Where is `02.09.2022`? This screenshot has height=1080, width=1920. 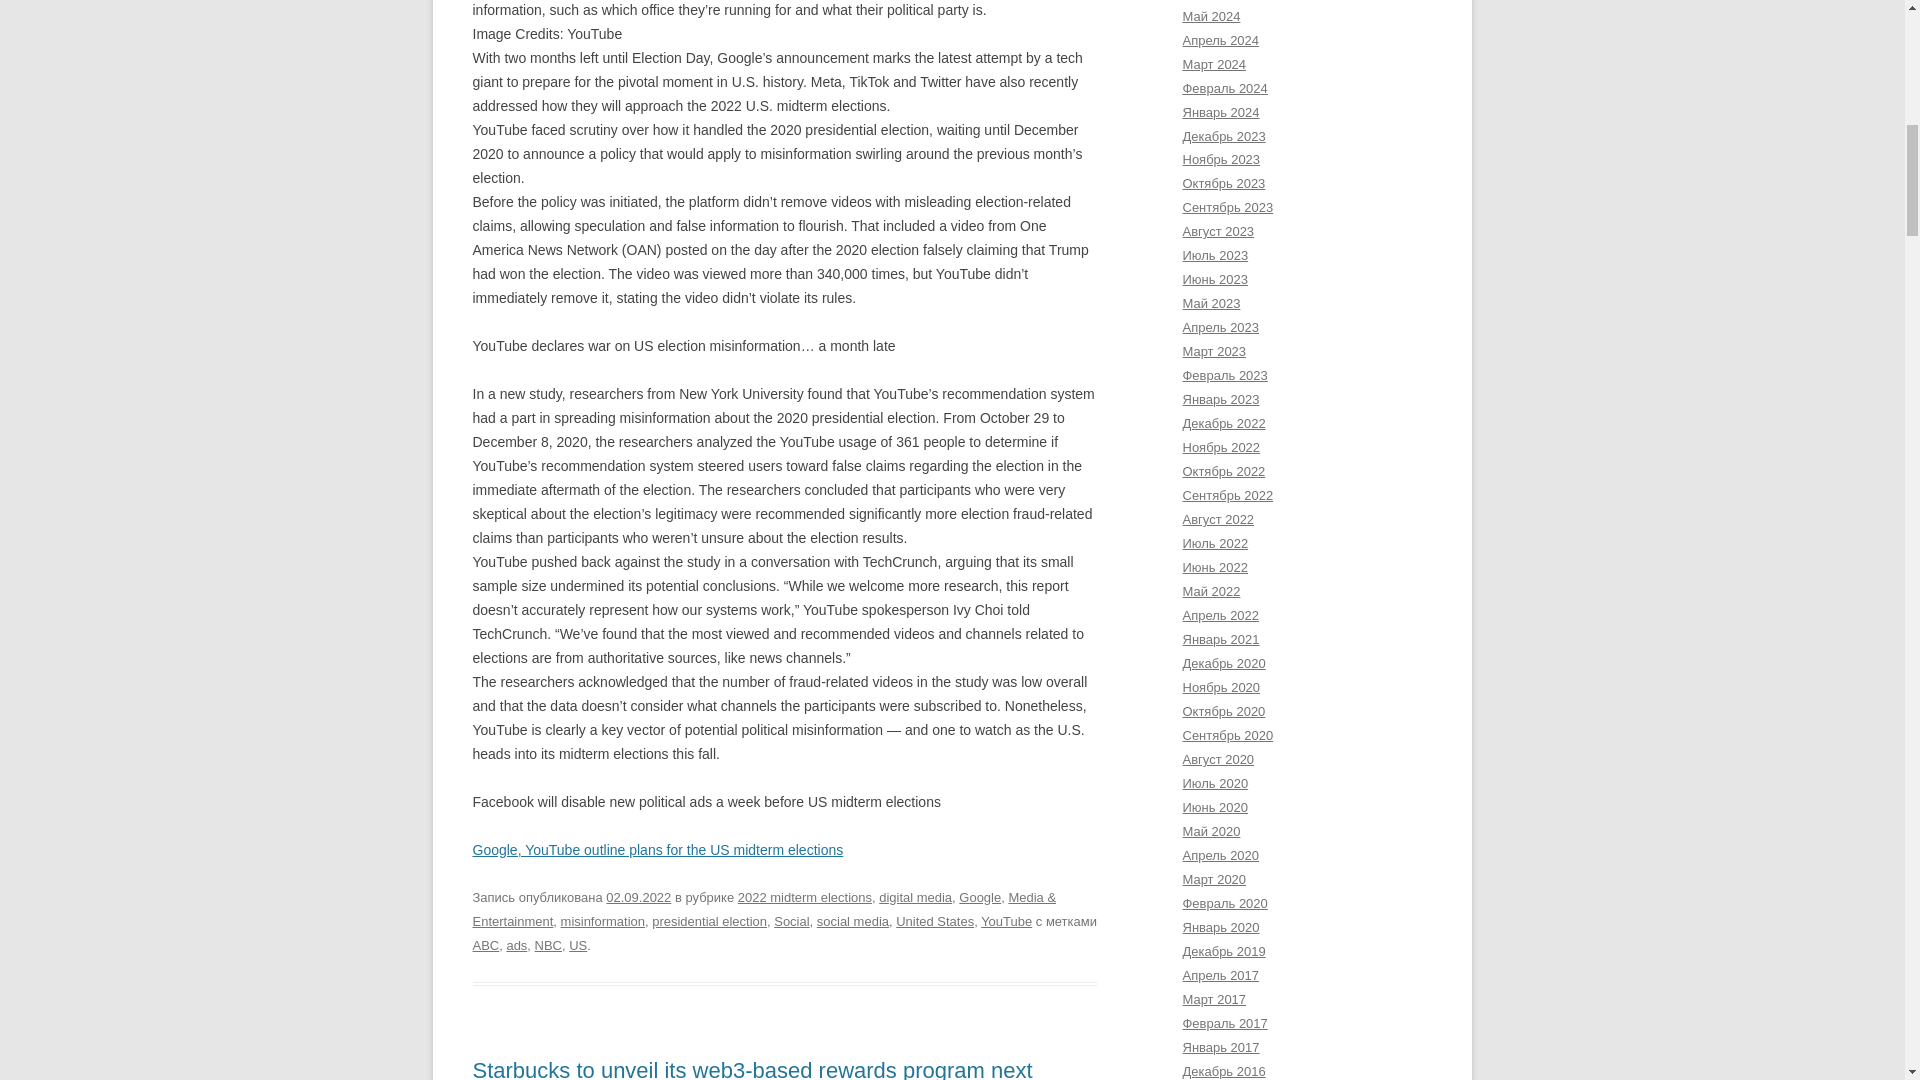 02.09.2022 is located at coordinates (638, 897).